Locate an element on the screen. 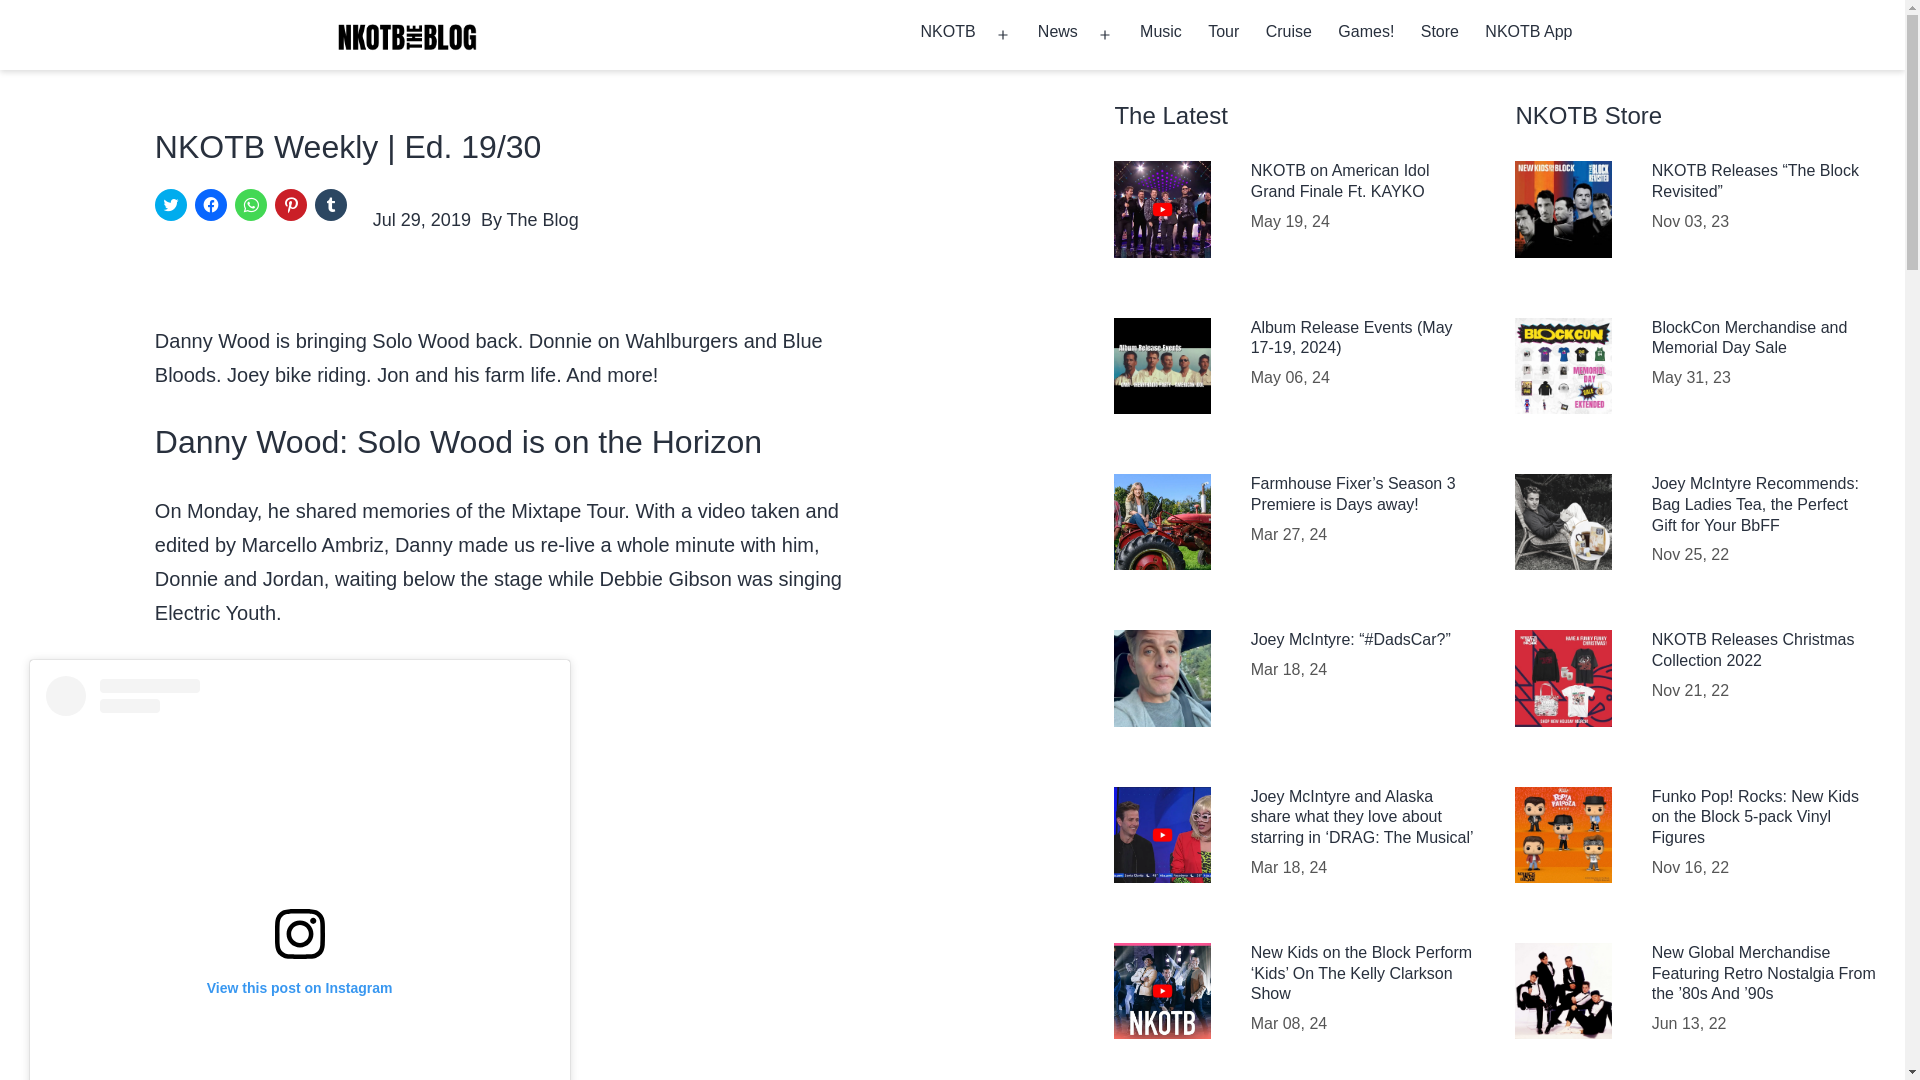 This screenshot has width=1920, height=1080. Click to share on Facebook is located at coordinates (210, 205).